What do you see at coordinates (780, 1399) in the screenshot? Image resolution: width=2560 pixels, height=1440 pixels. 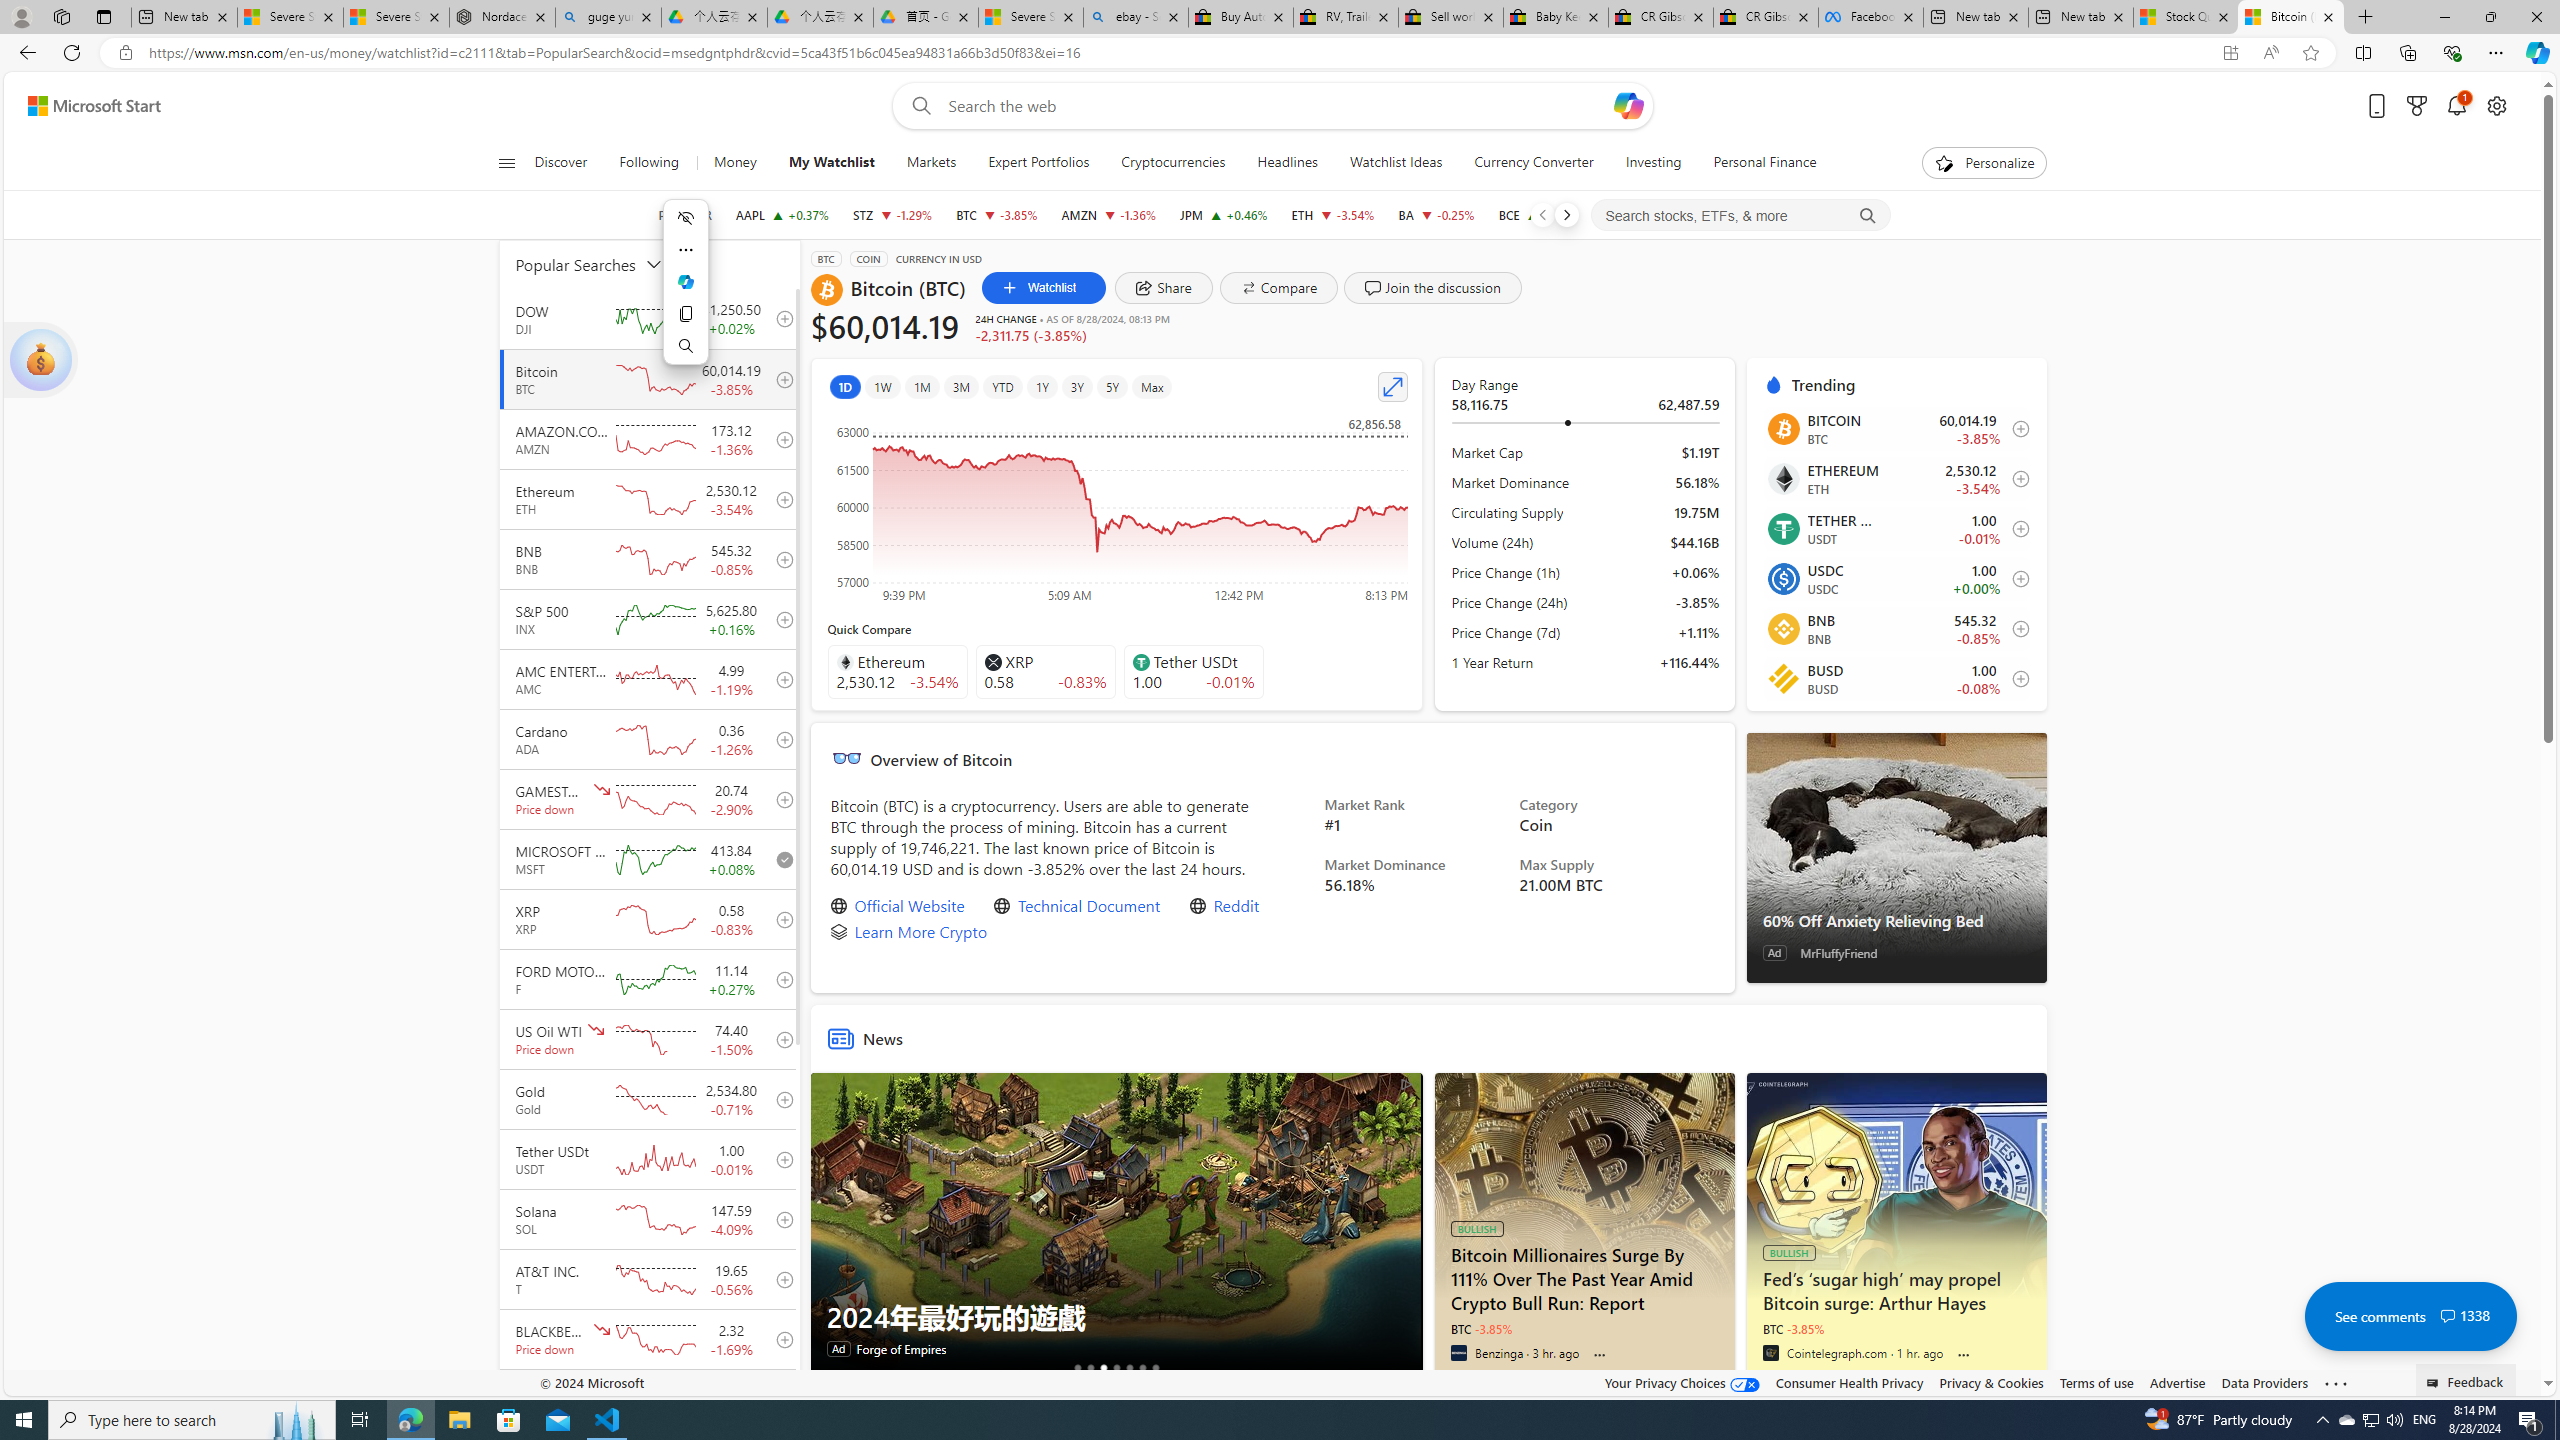 I see `add to your watchlist` at bounding box center [780, 1399].